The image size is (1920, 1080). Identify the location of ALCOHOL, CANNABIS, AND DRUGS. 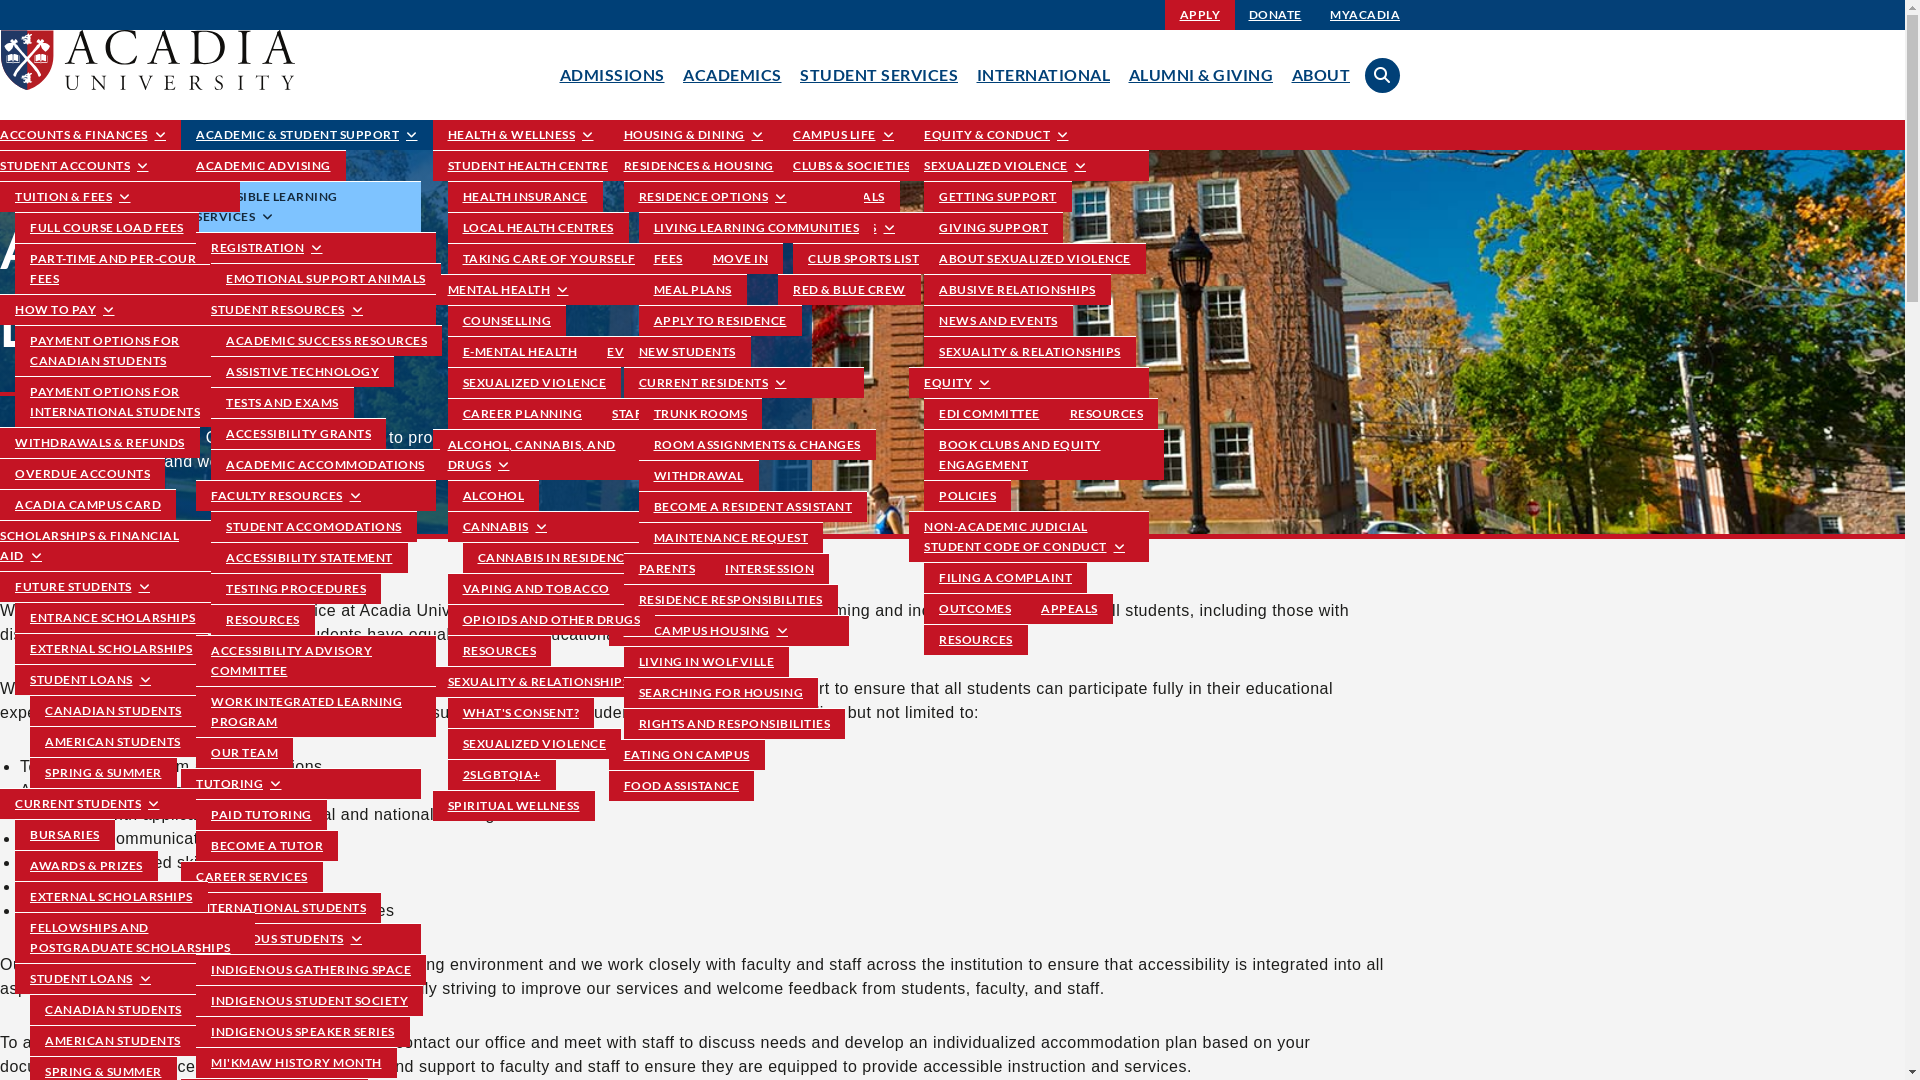
(552, 454).